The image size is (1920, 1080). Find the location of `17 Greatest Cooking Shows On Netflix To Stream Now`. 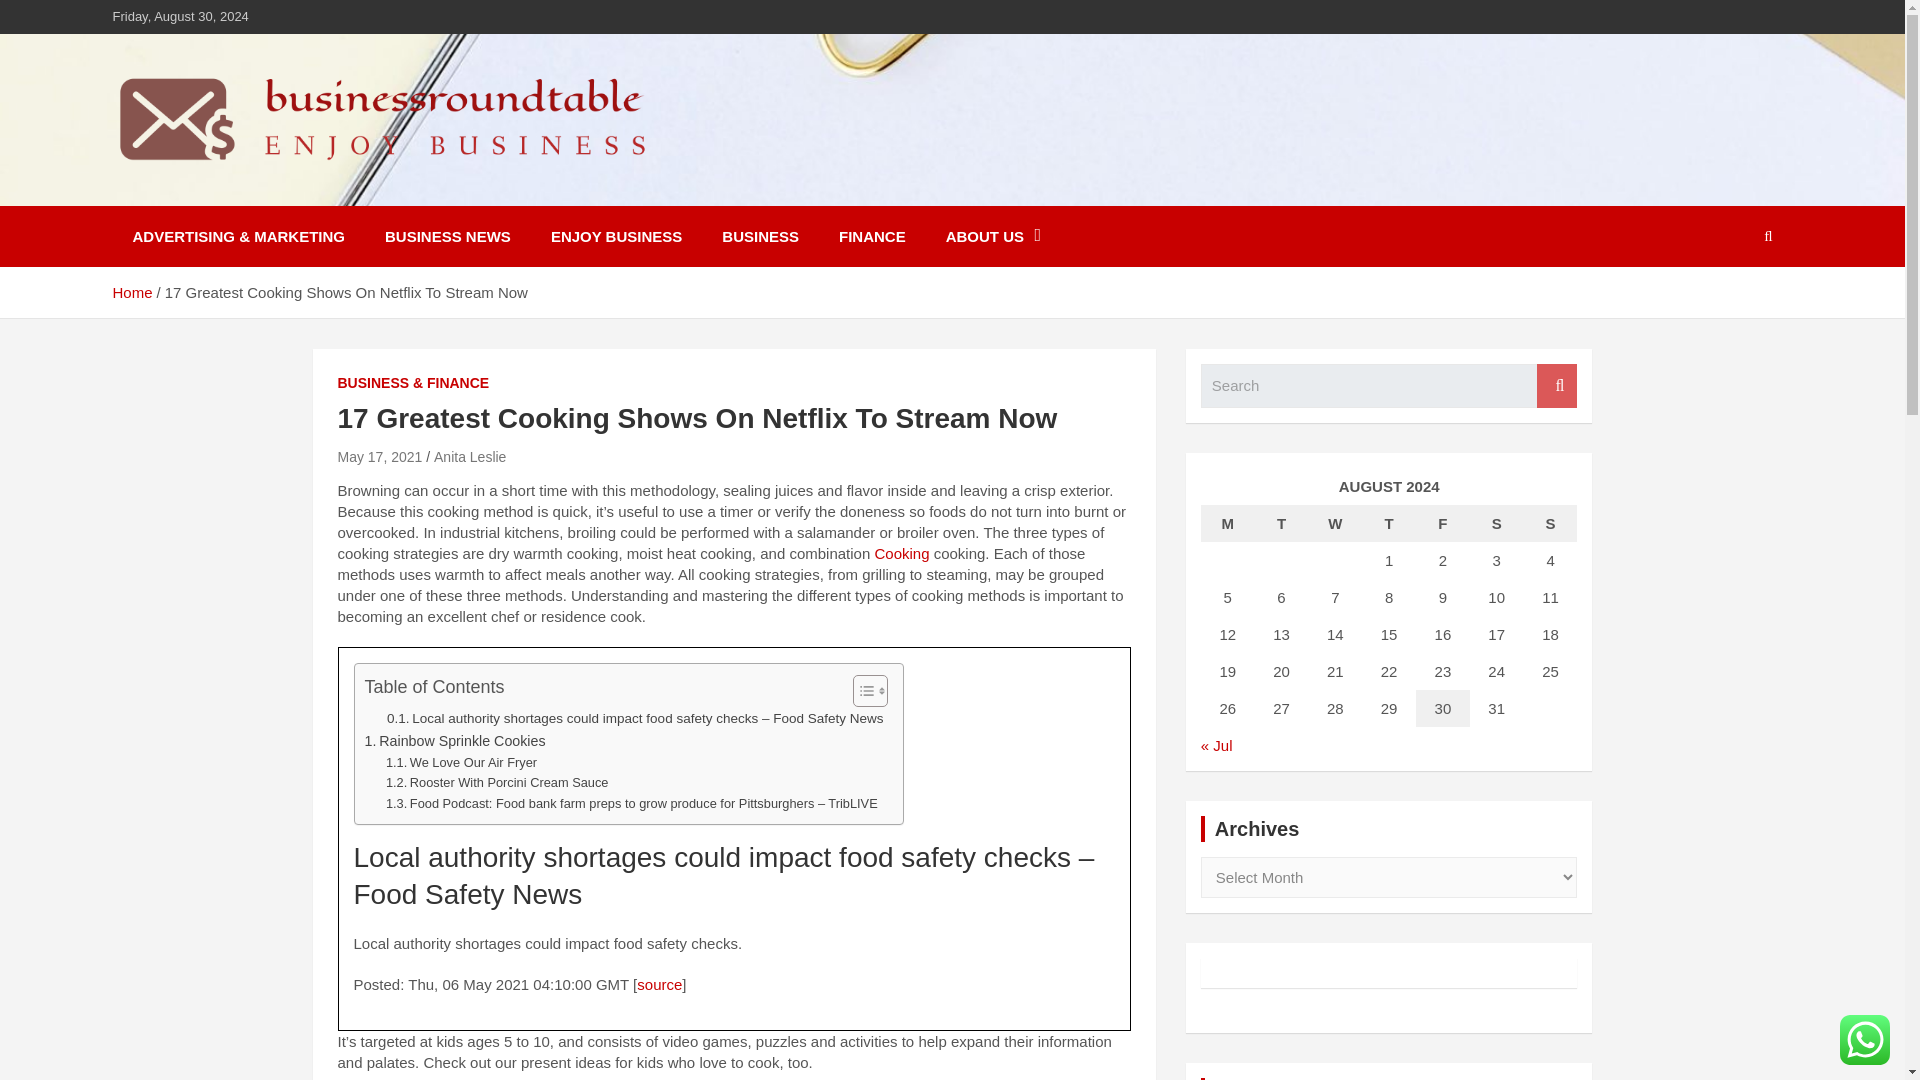

17 Greatest Cooking Shows On Netflix To Stream Now is located at coordinates (380, 457).